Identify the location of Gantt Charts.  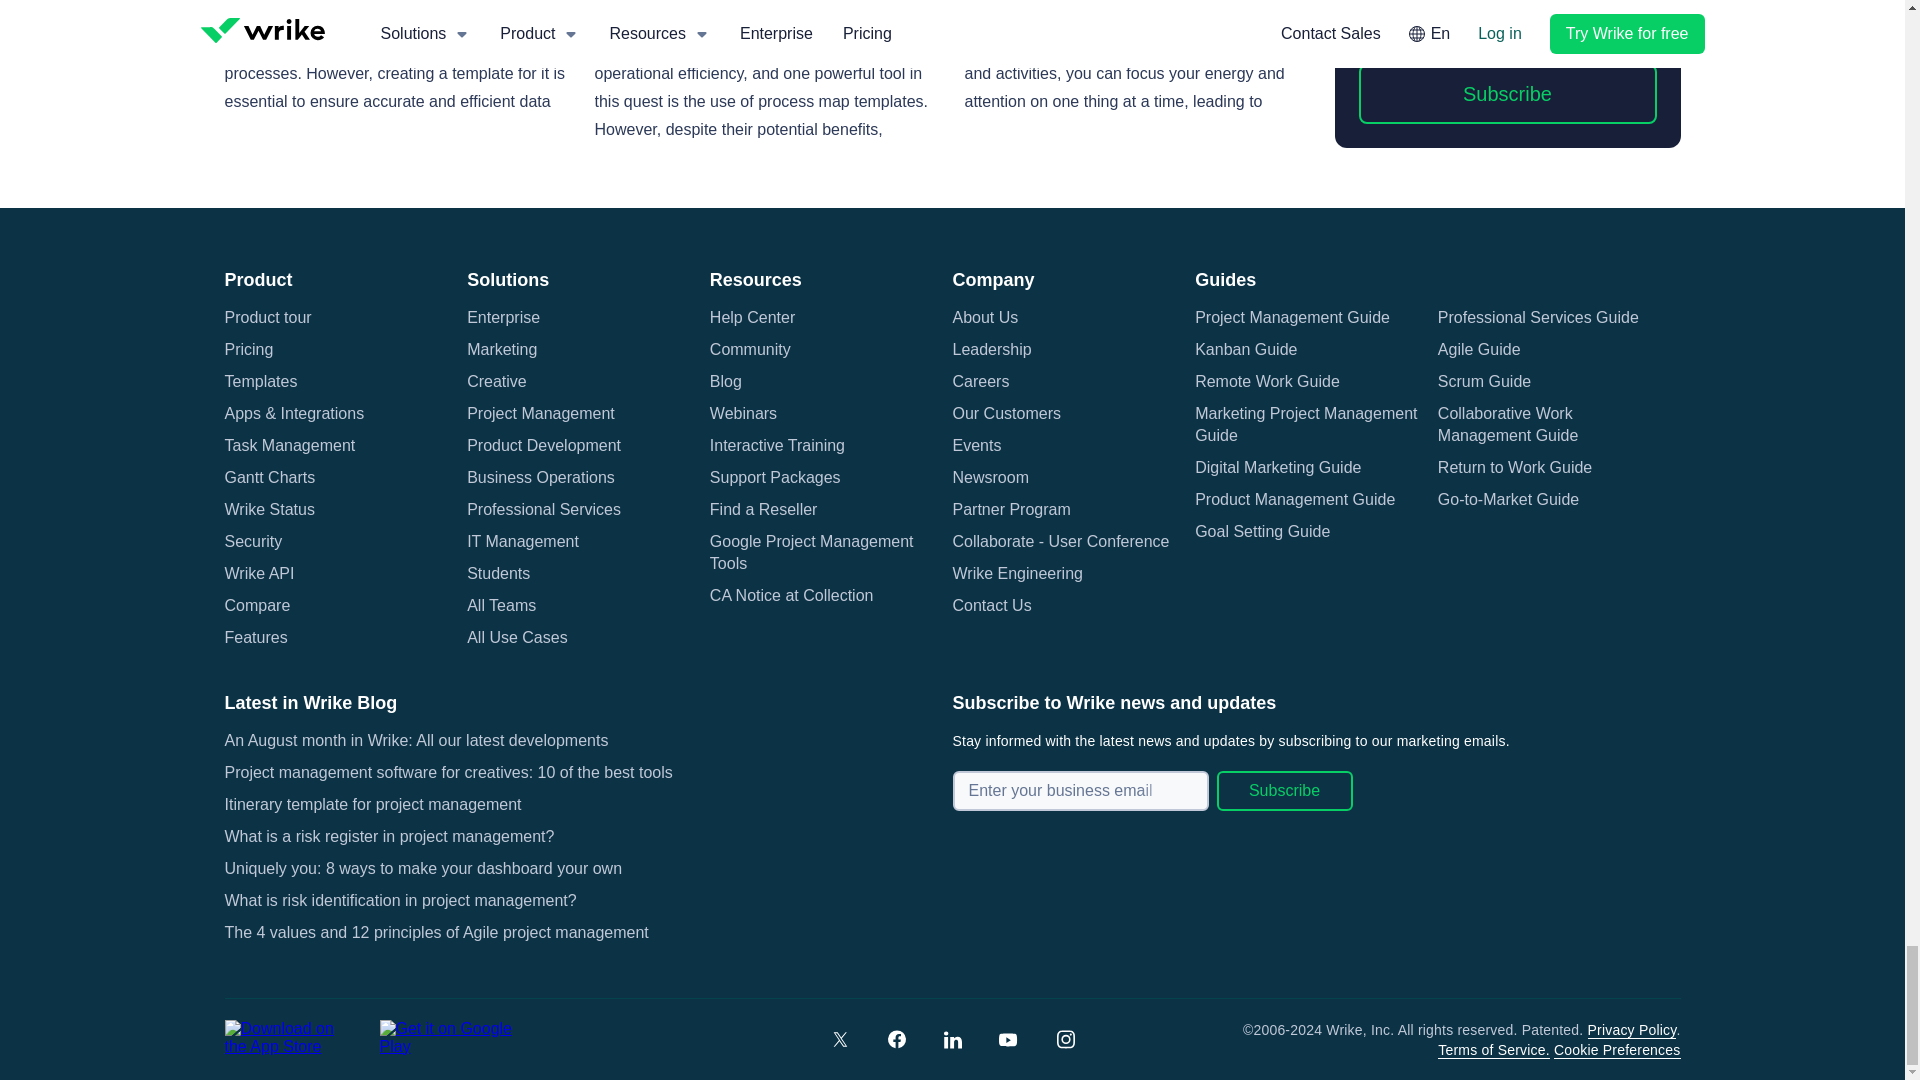
(269, 478).